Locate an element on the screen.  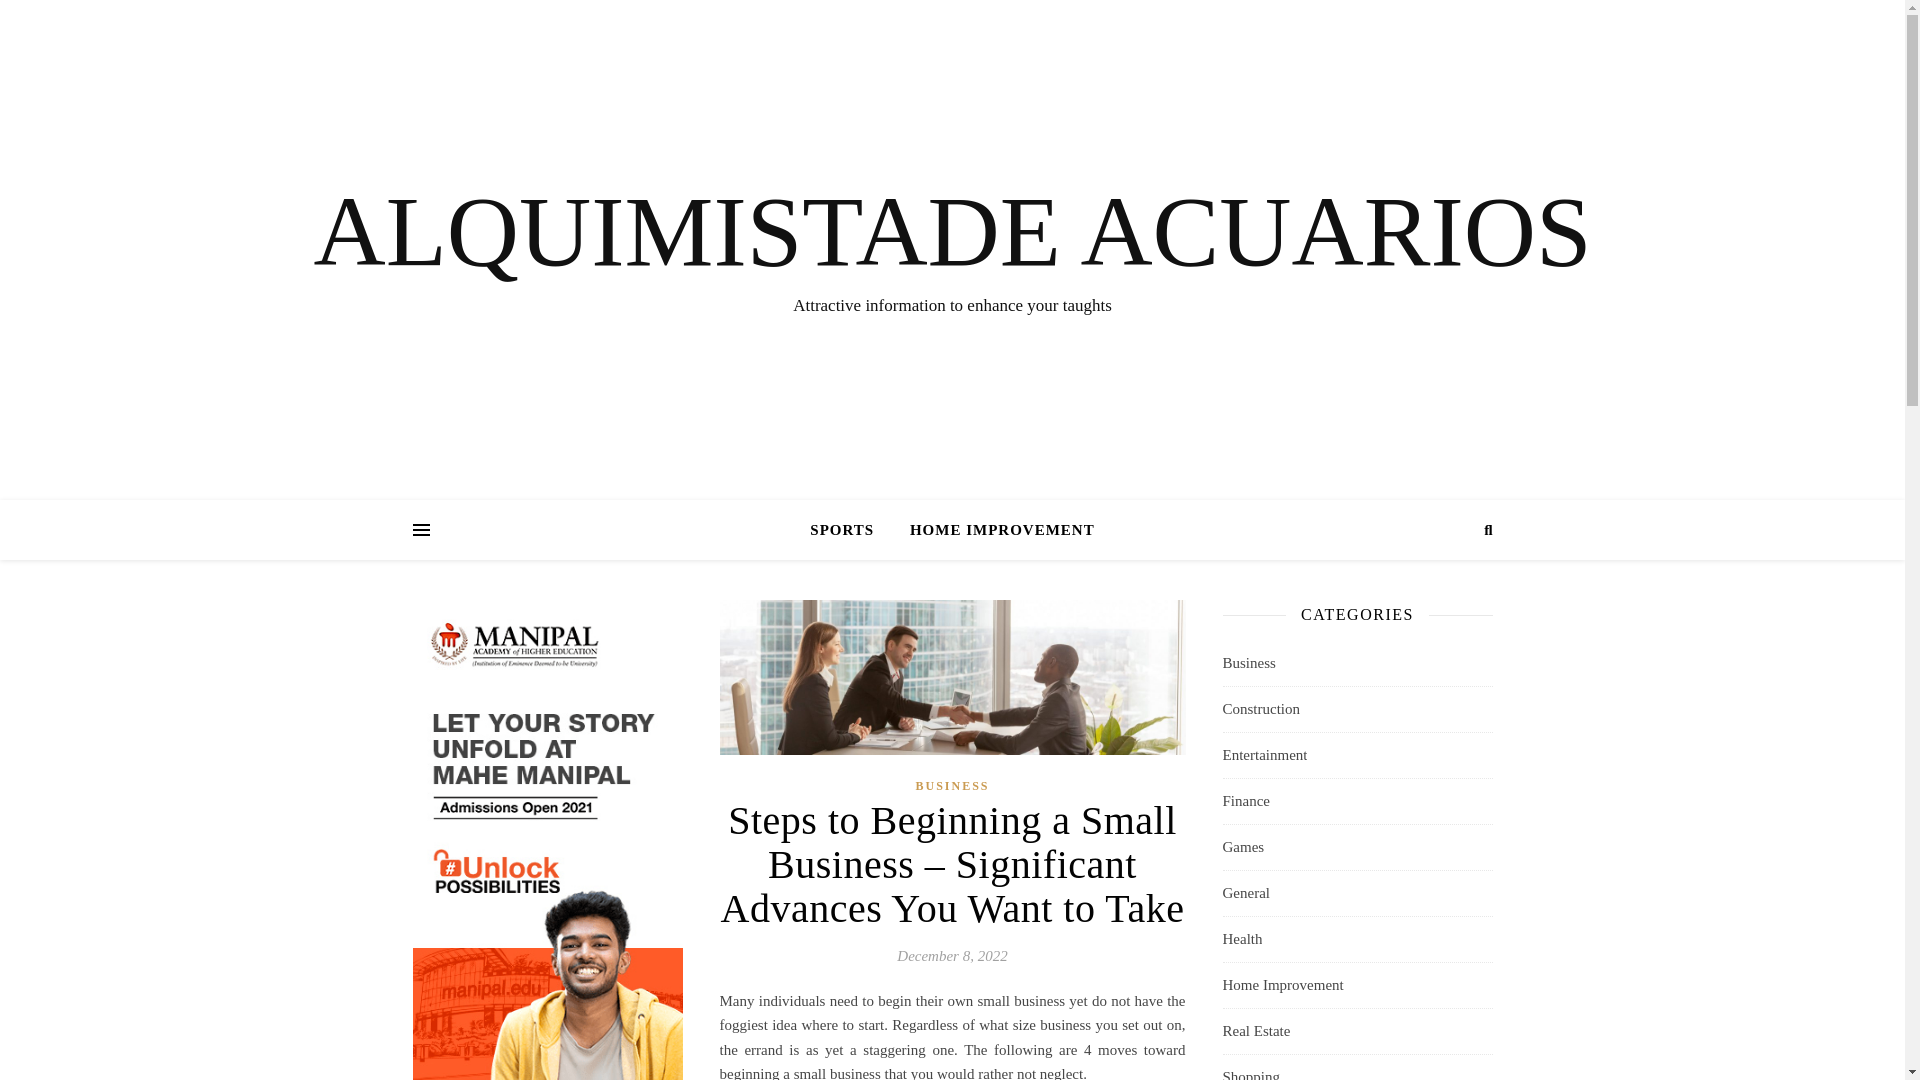
BUSINESS is located at coordinates (952, 786).